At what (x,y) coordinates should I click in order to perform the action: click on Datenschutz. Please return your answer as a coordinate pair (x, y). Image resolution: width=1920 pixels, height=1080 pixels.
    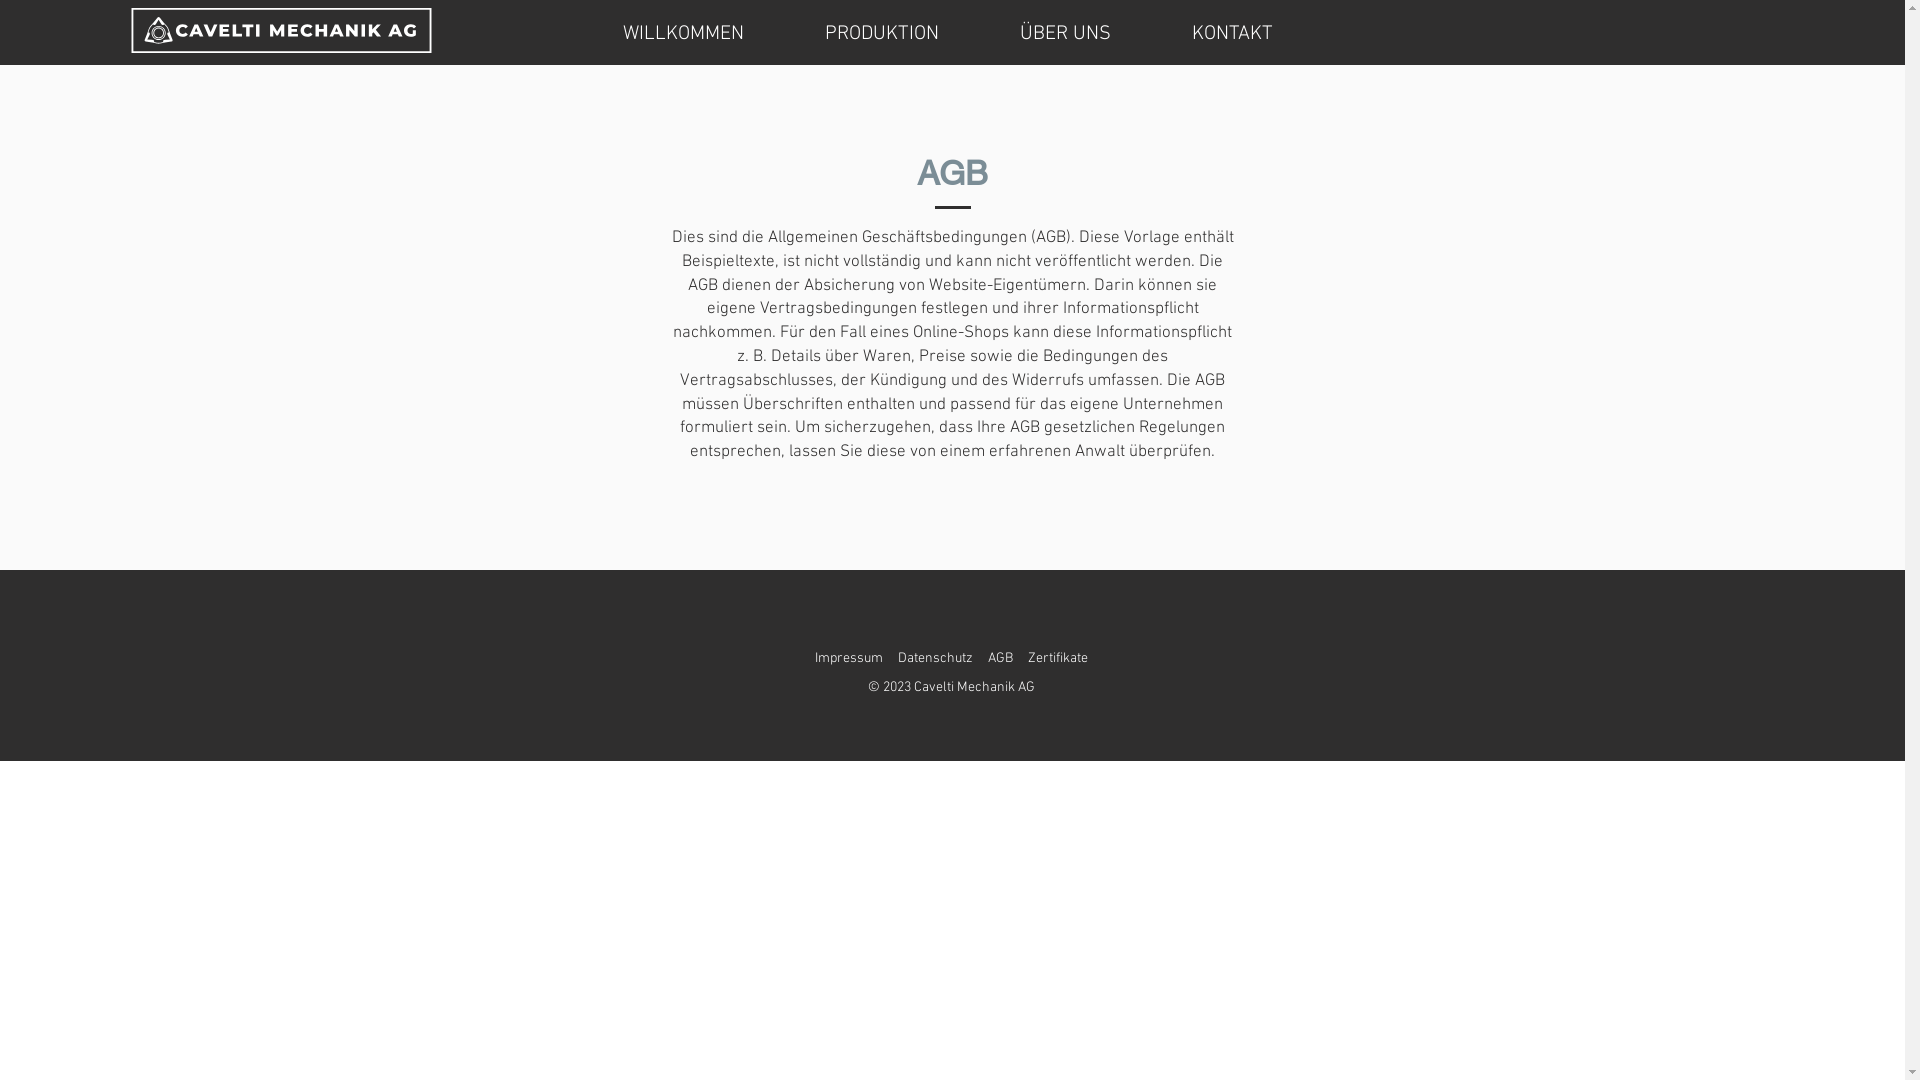
    Looking at the image, I should click on (935, 658).